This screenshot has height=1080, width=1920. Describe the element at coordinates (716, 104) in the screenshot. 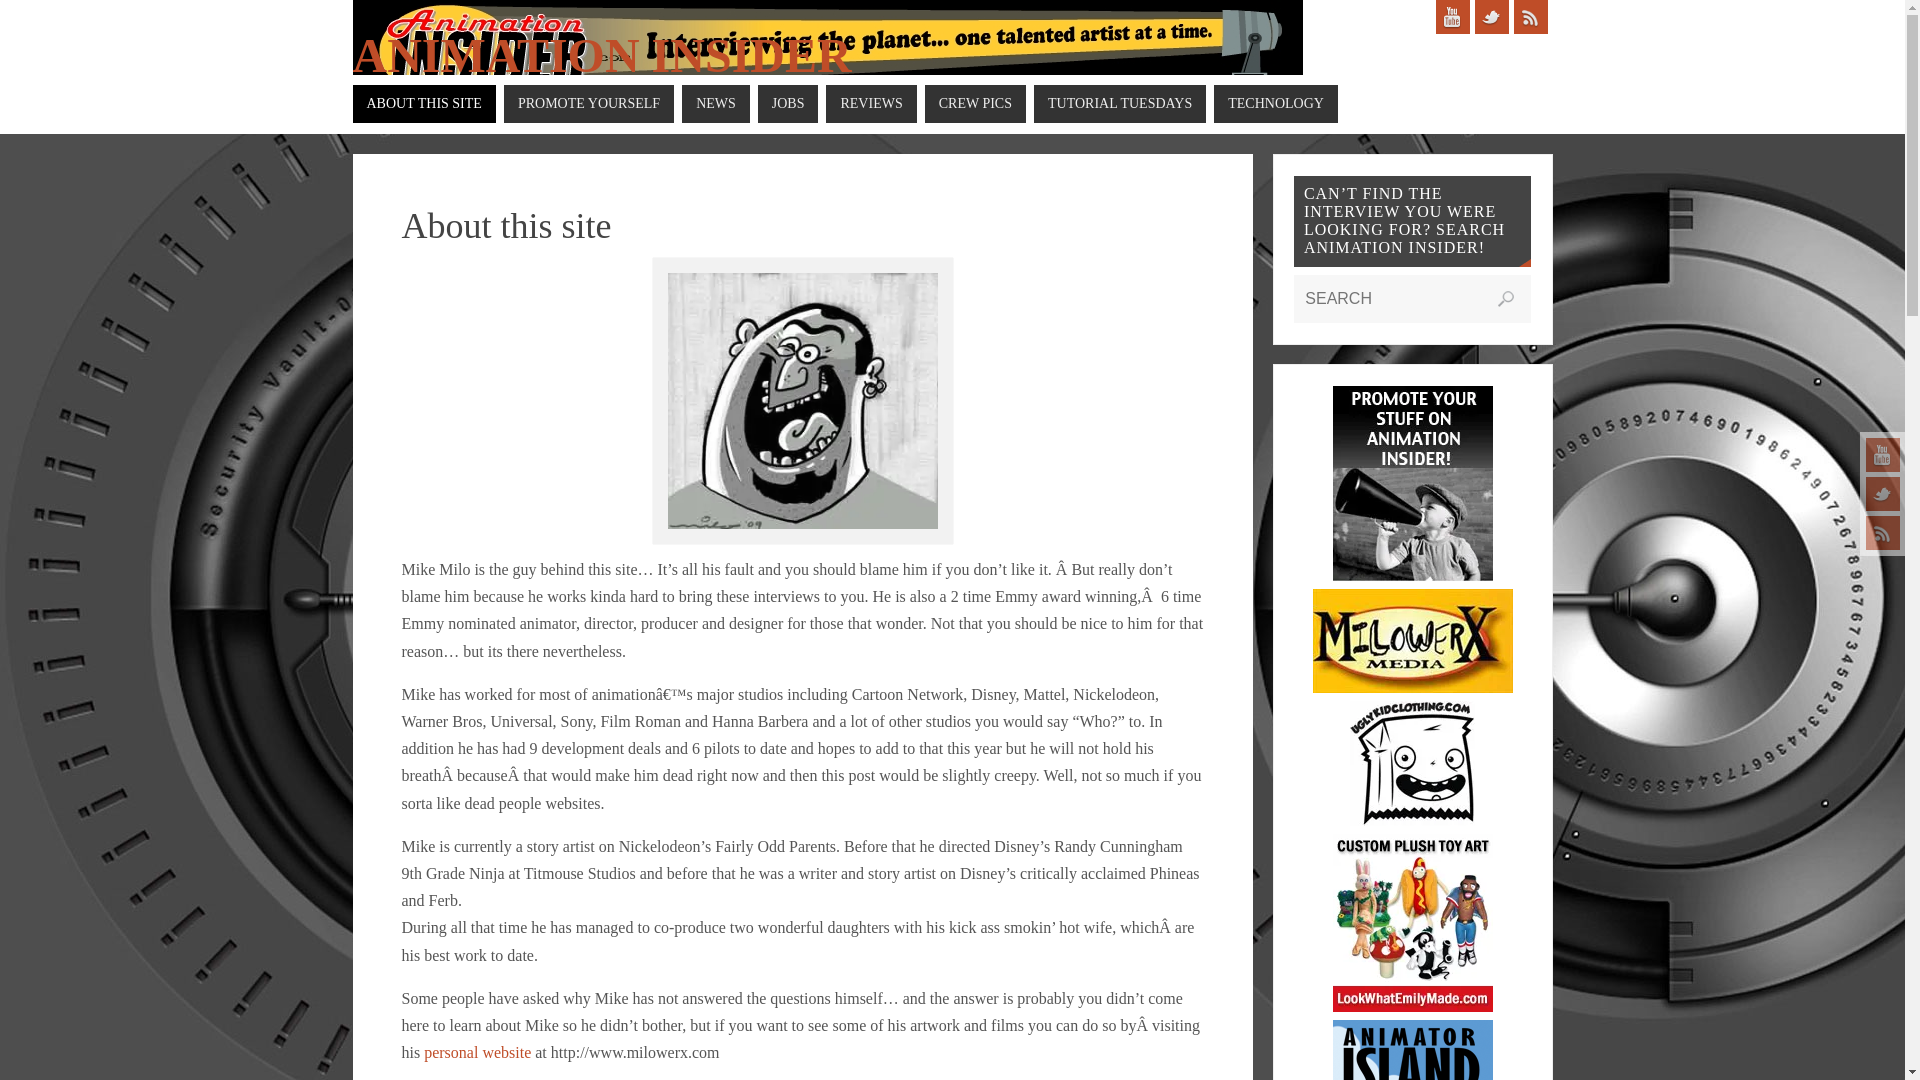

I see `NEWS` at that location.